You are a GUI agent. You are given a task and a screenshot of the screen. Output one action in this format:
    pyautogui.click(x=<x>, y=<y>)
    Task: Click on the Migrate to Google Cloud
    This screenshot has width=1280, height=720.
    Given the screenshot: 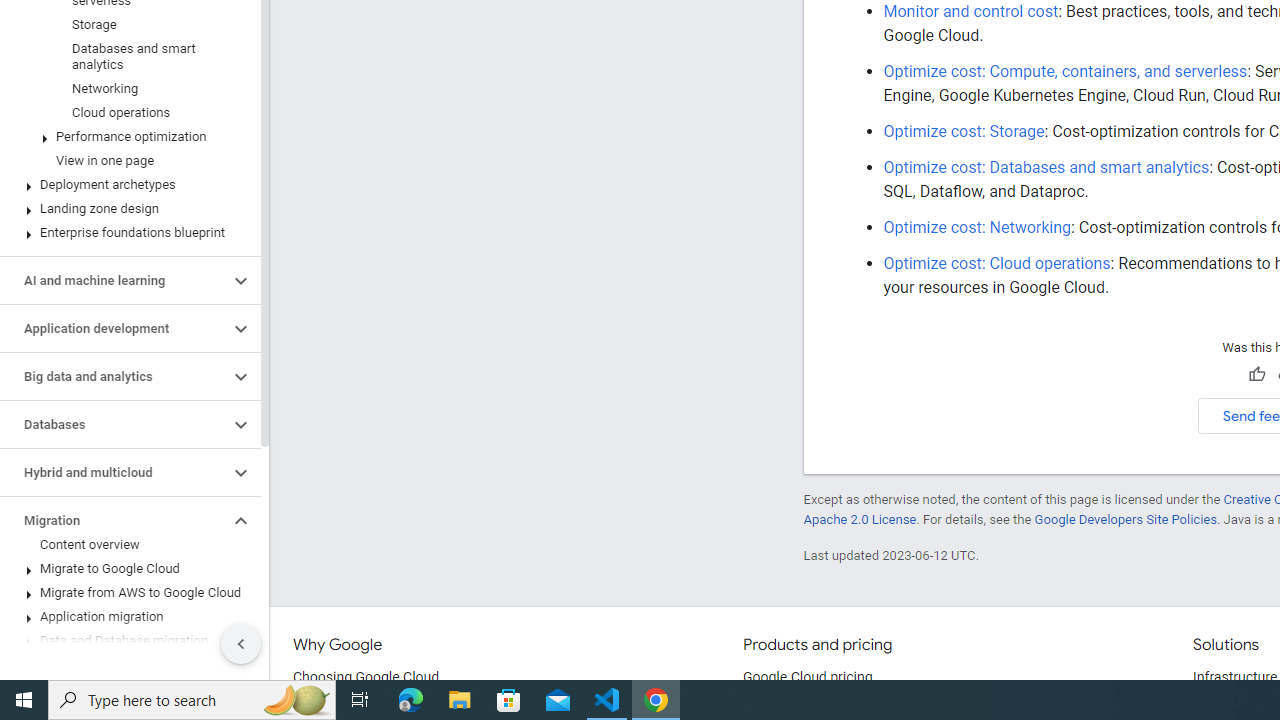 What is the action you would take?
    pyautogui.click(x=126, y=569)
    